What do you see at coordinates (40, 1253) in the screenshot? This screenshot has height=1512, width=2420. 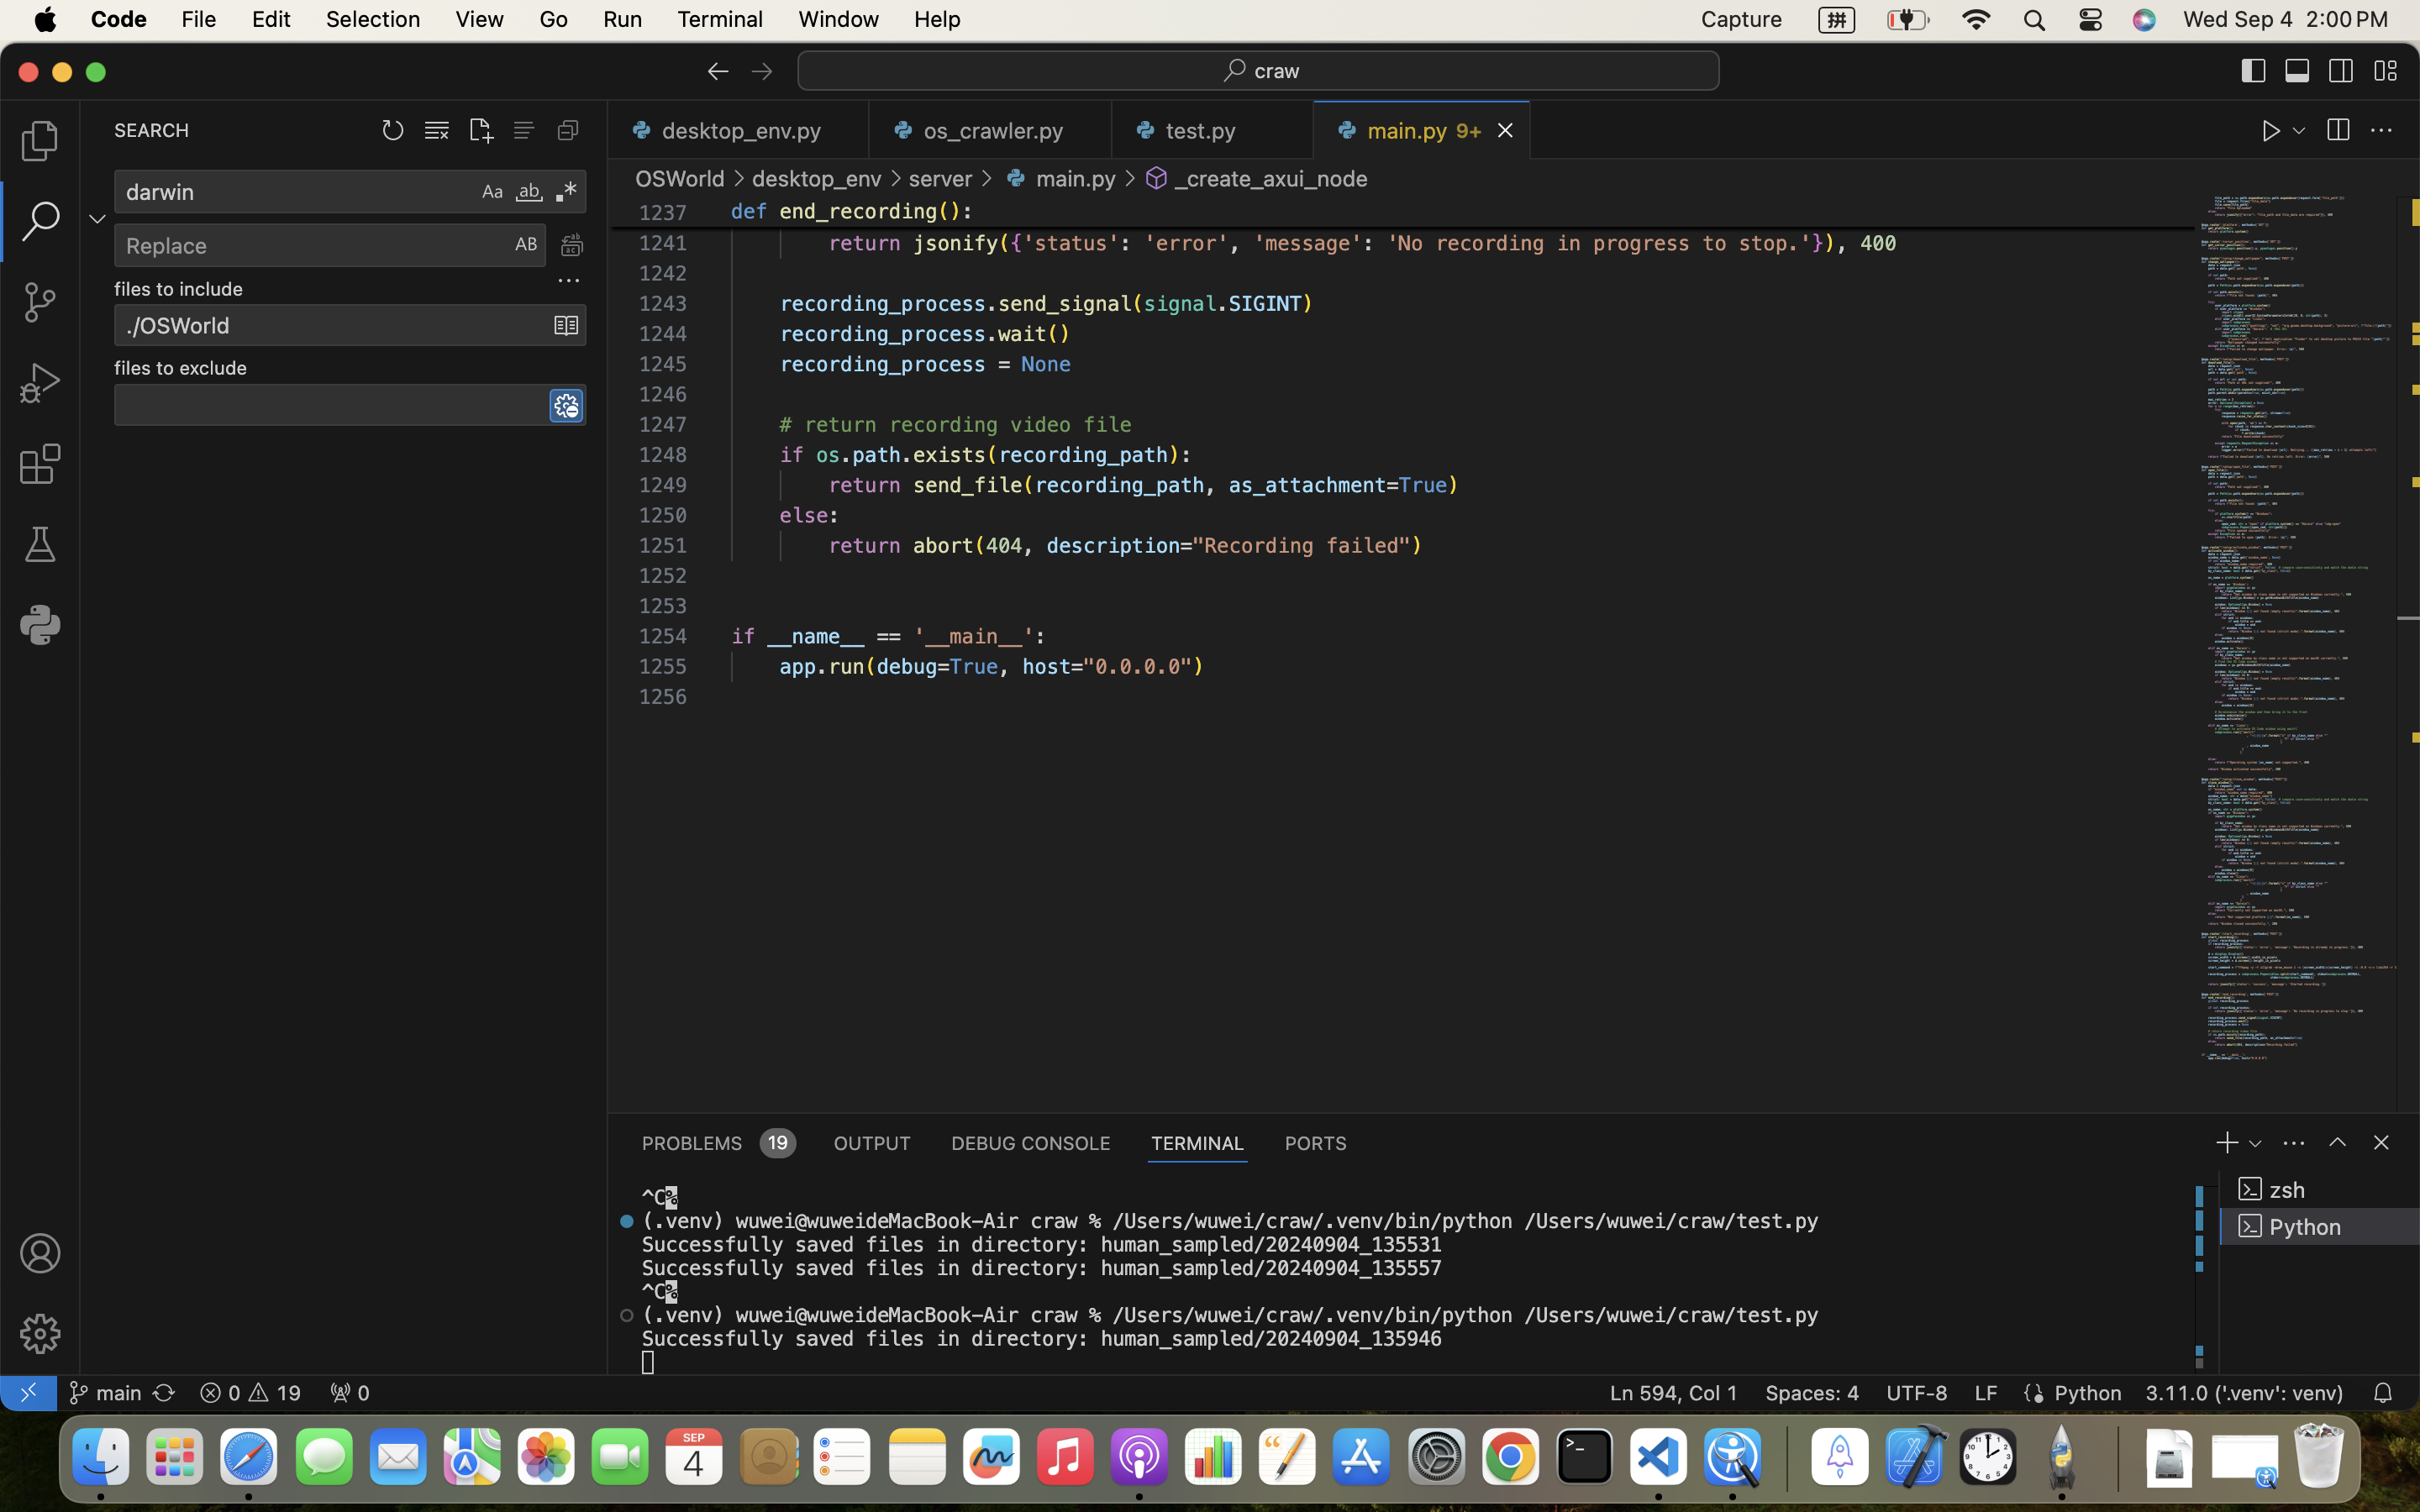 I see `` at bounding box center [40, 1253].